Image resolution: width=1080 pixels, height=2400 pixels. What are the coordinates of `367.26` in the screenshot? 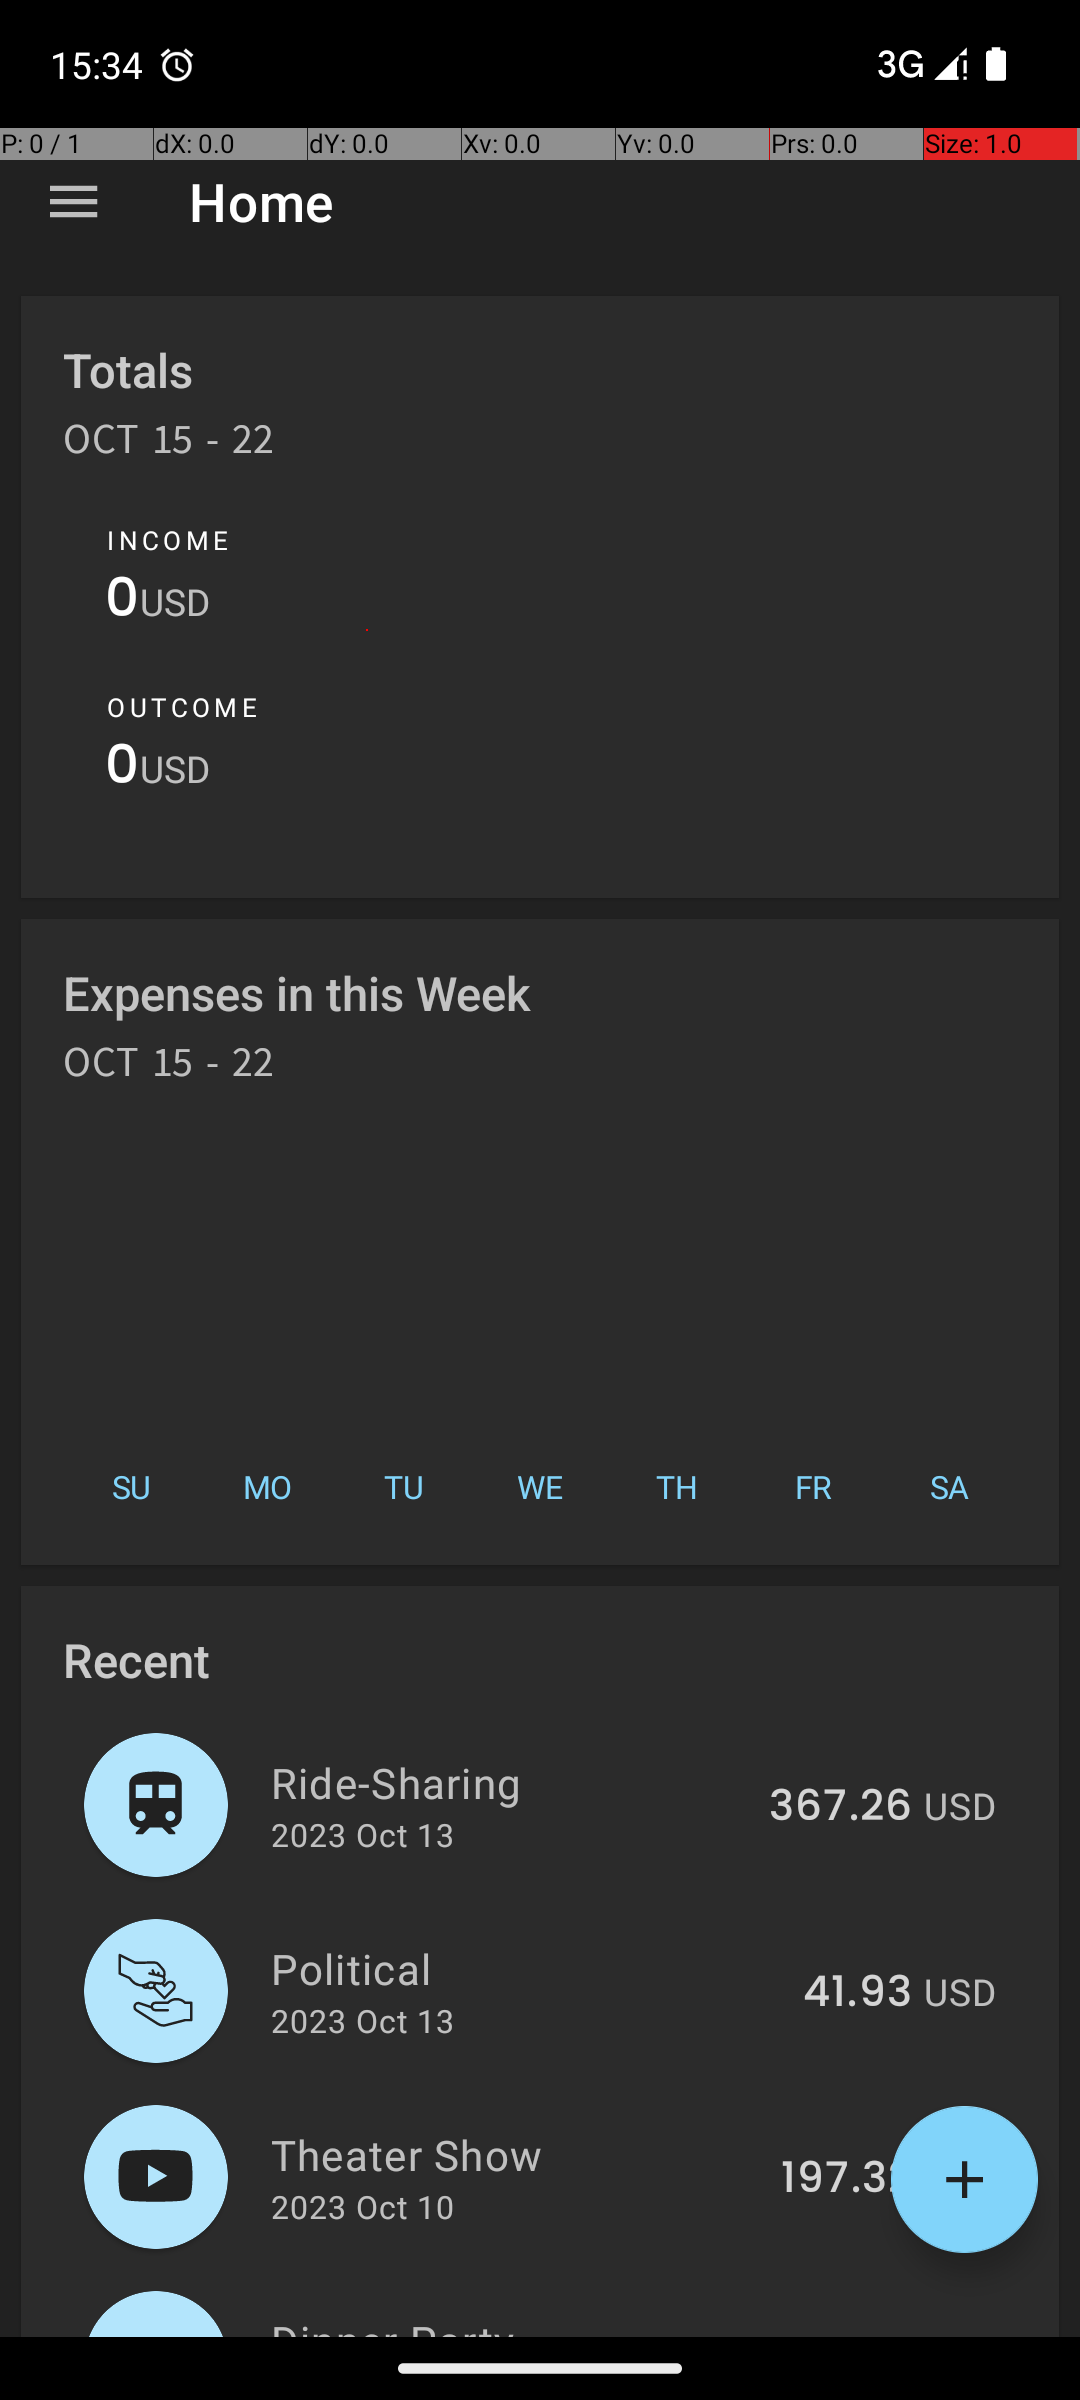 It's located at (840, 1807).